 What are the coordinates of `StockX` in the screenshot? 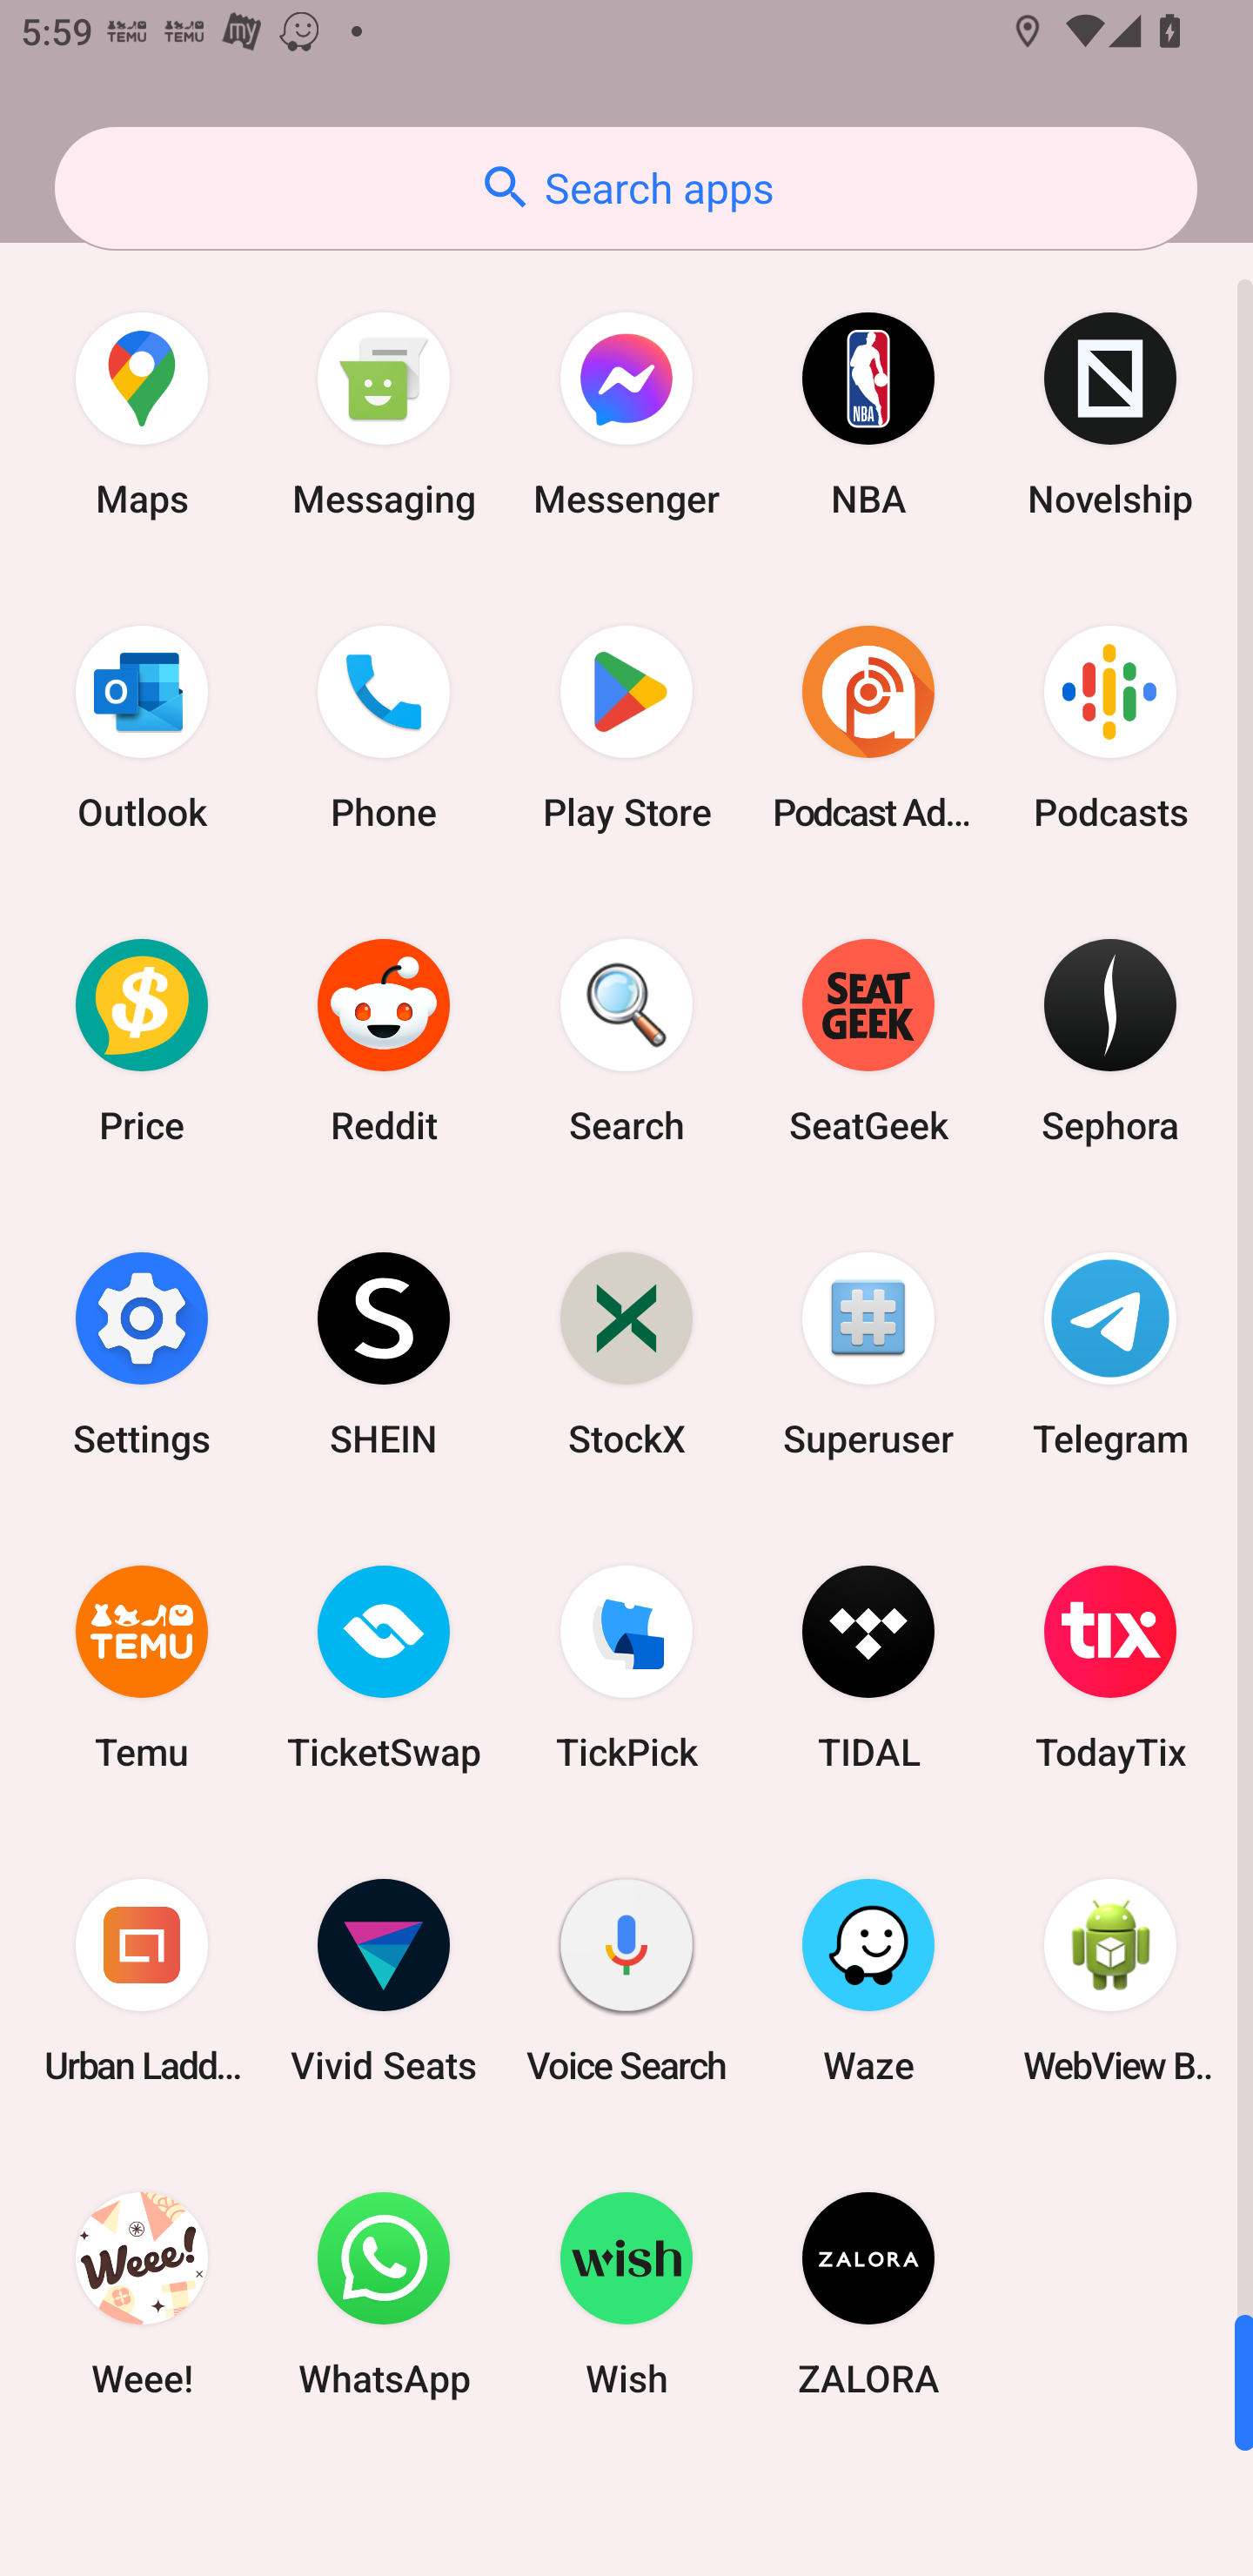 It's located at (626, 1353).